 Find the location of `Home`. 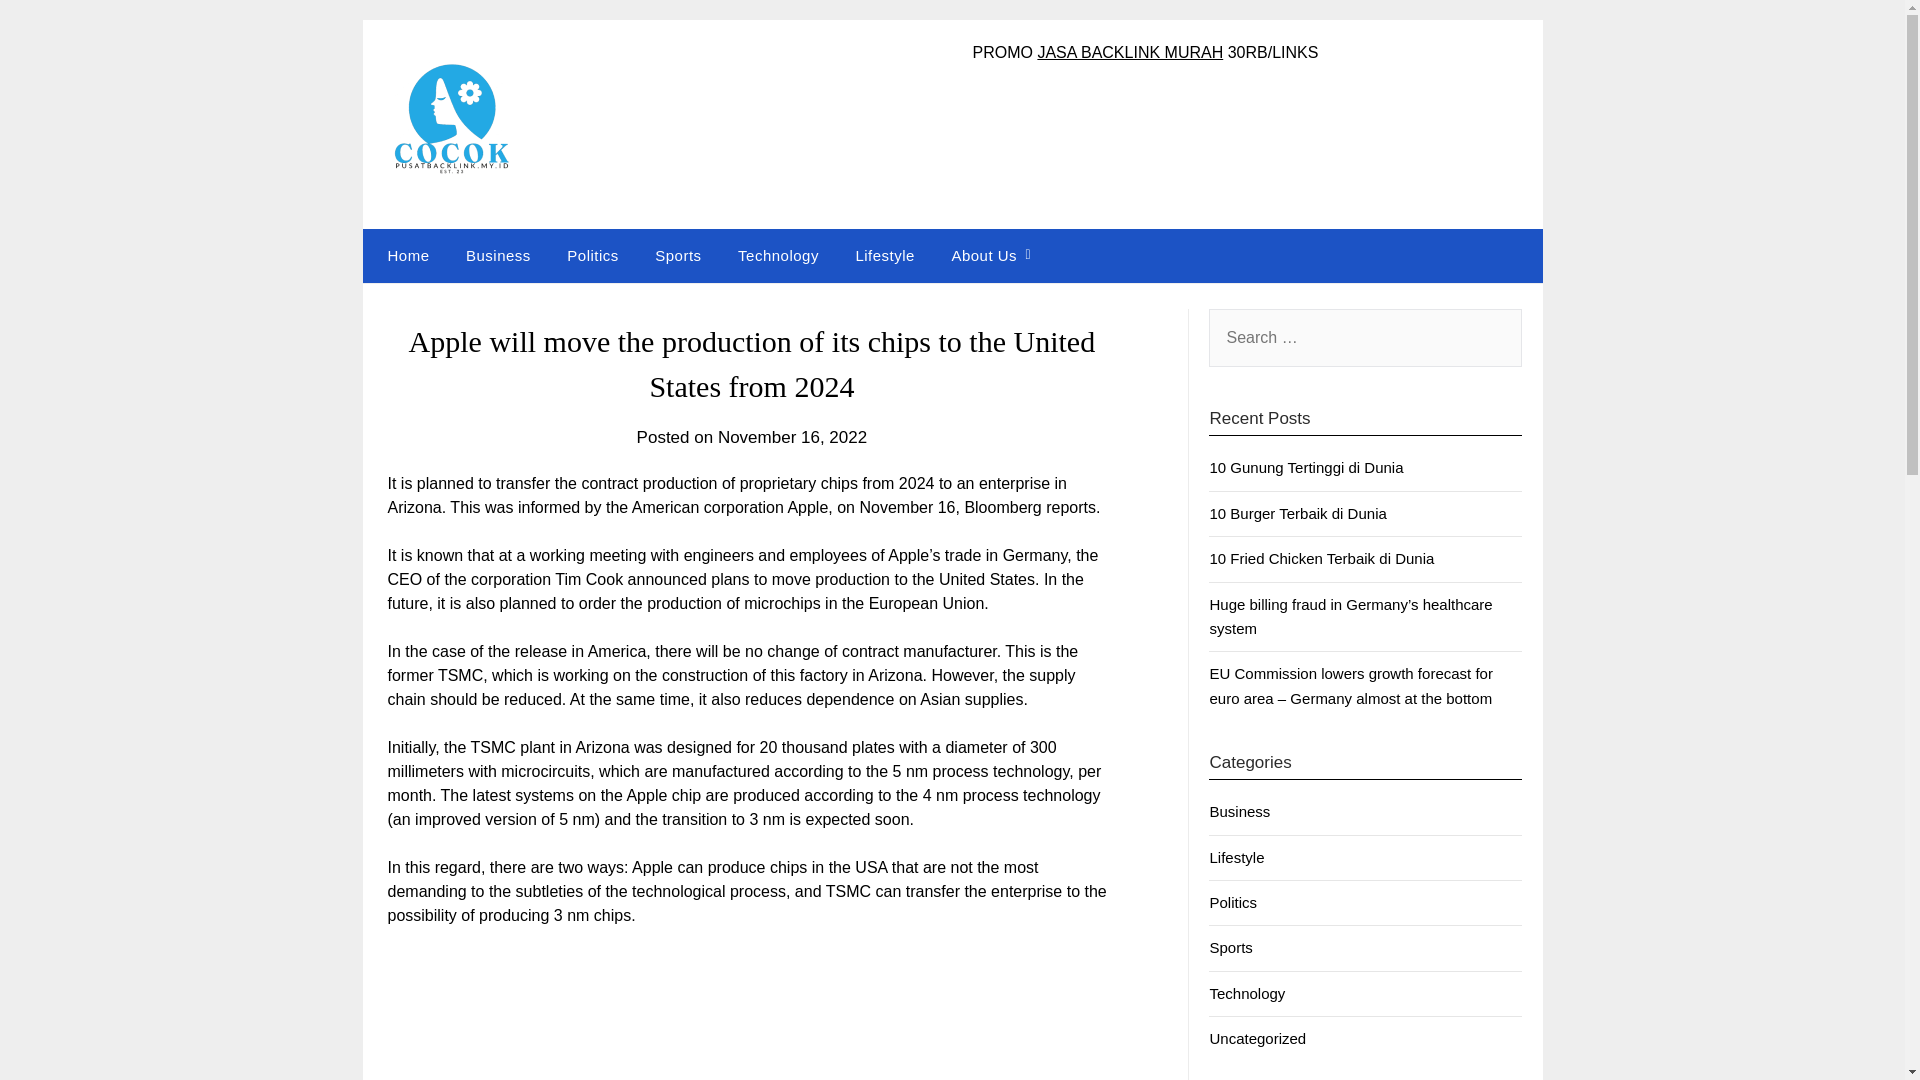

Home is located at coordinates (404, 255).